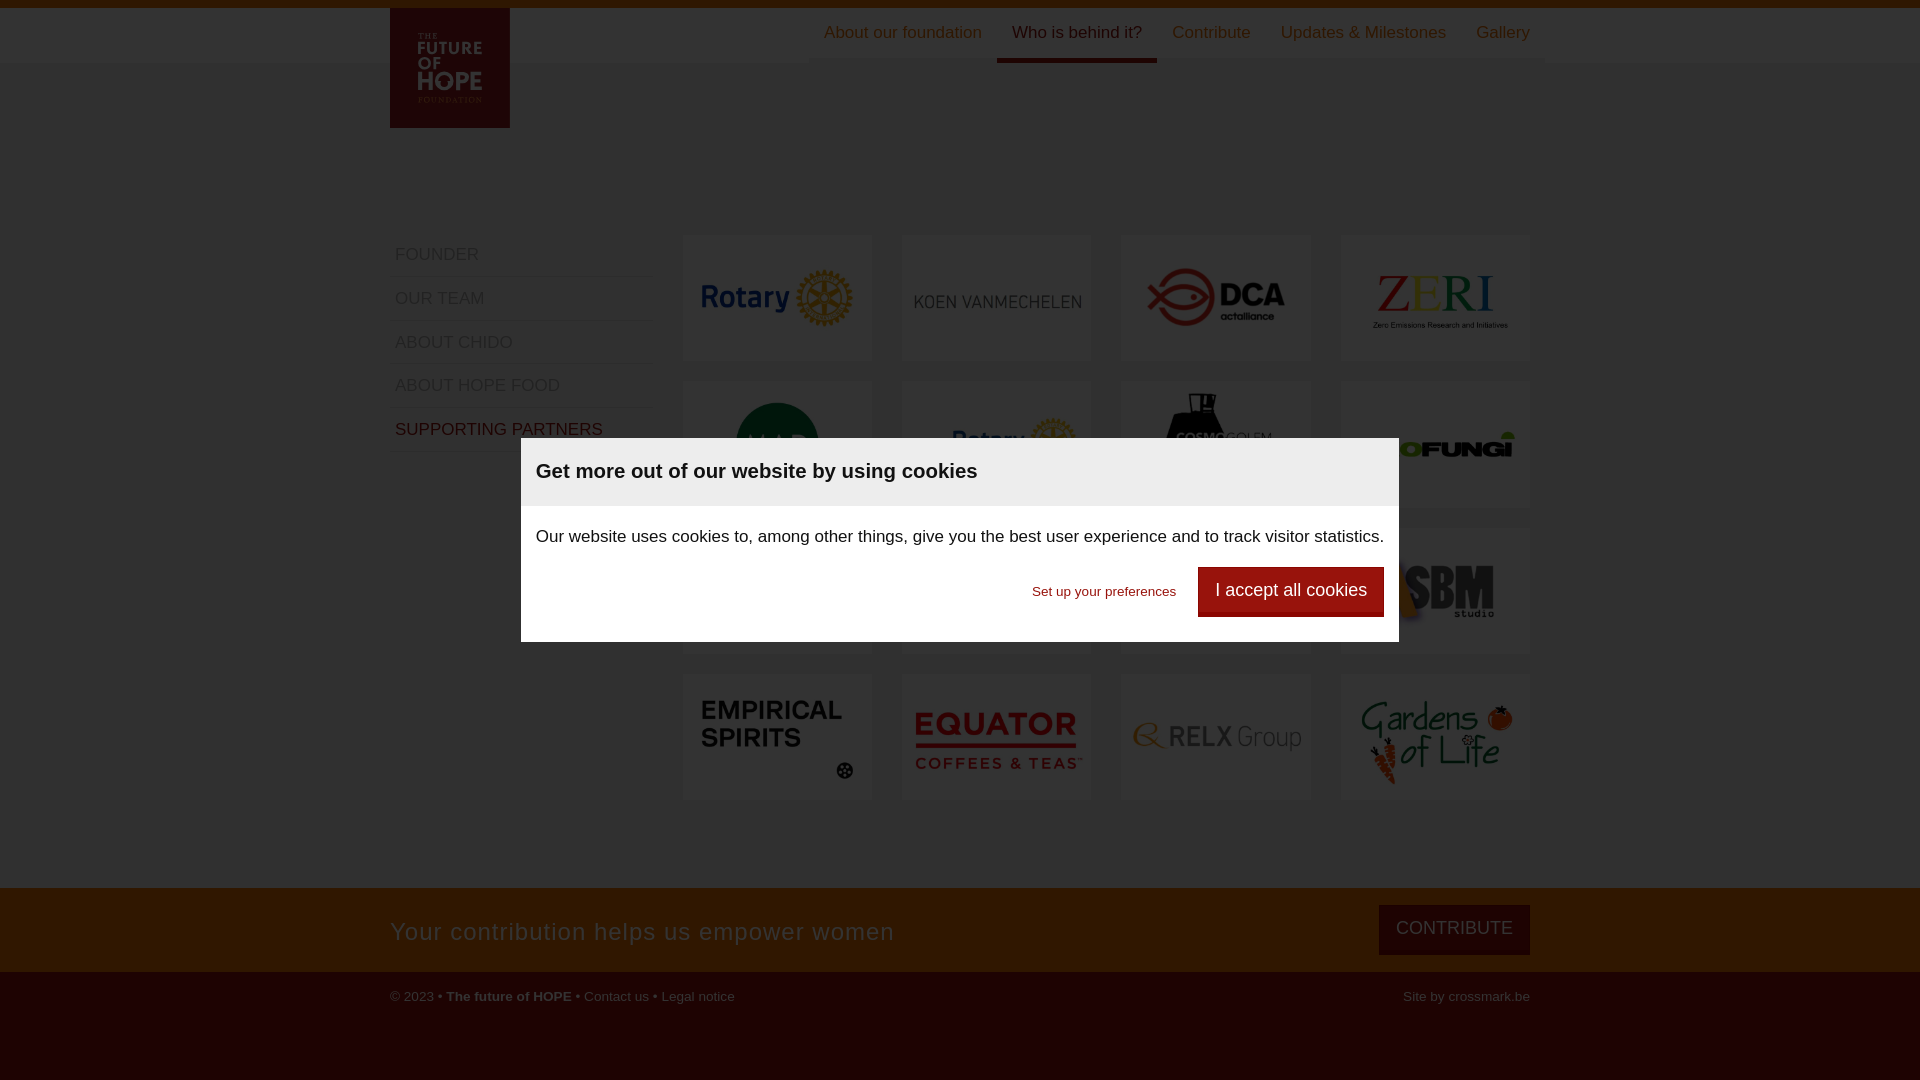  What do you see at coordinates (1077, 36) in the screenshot?
I see `Who is behind it?` at bounding box center [1077, 36].